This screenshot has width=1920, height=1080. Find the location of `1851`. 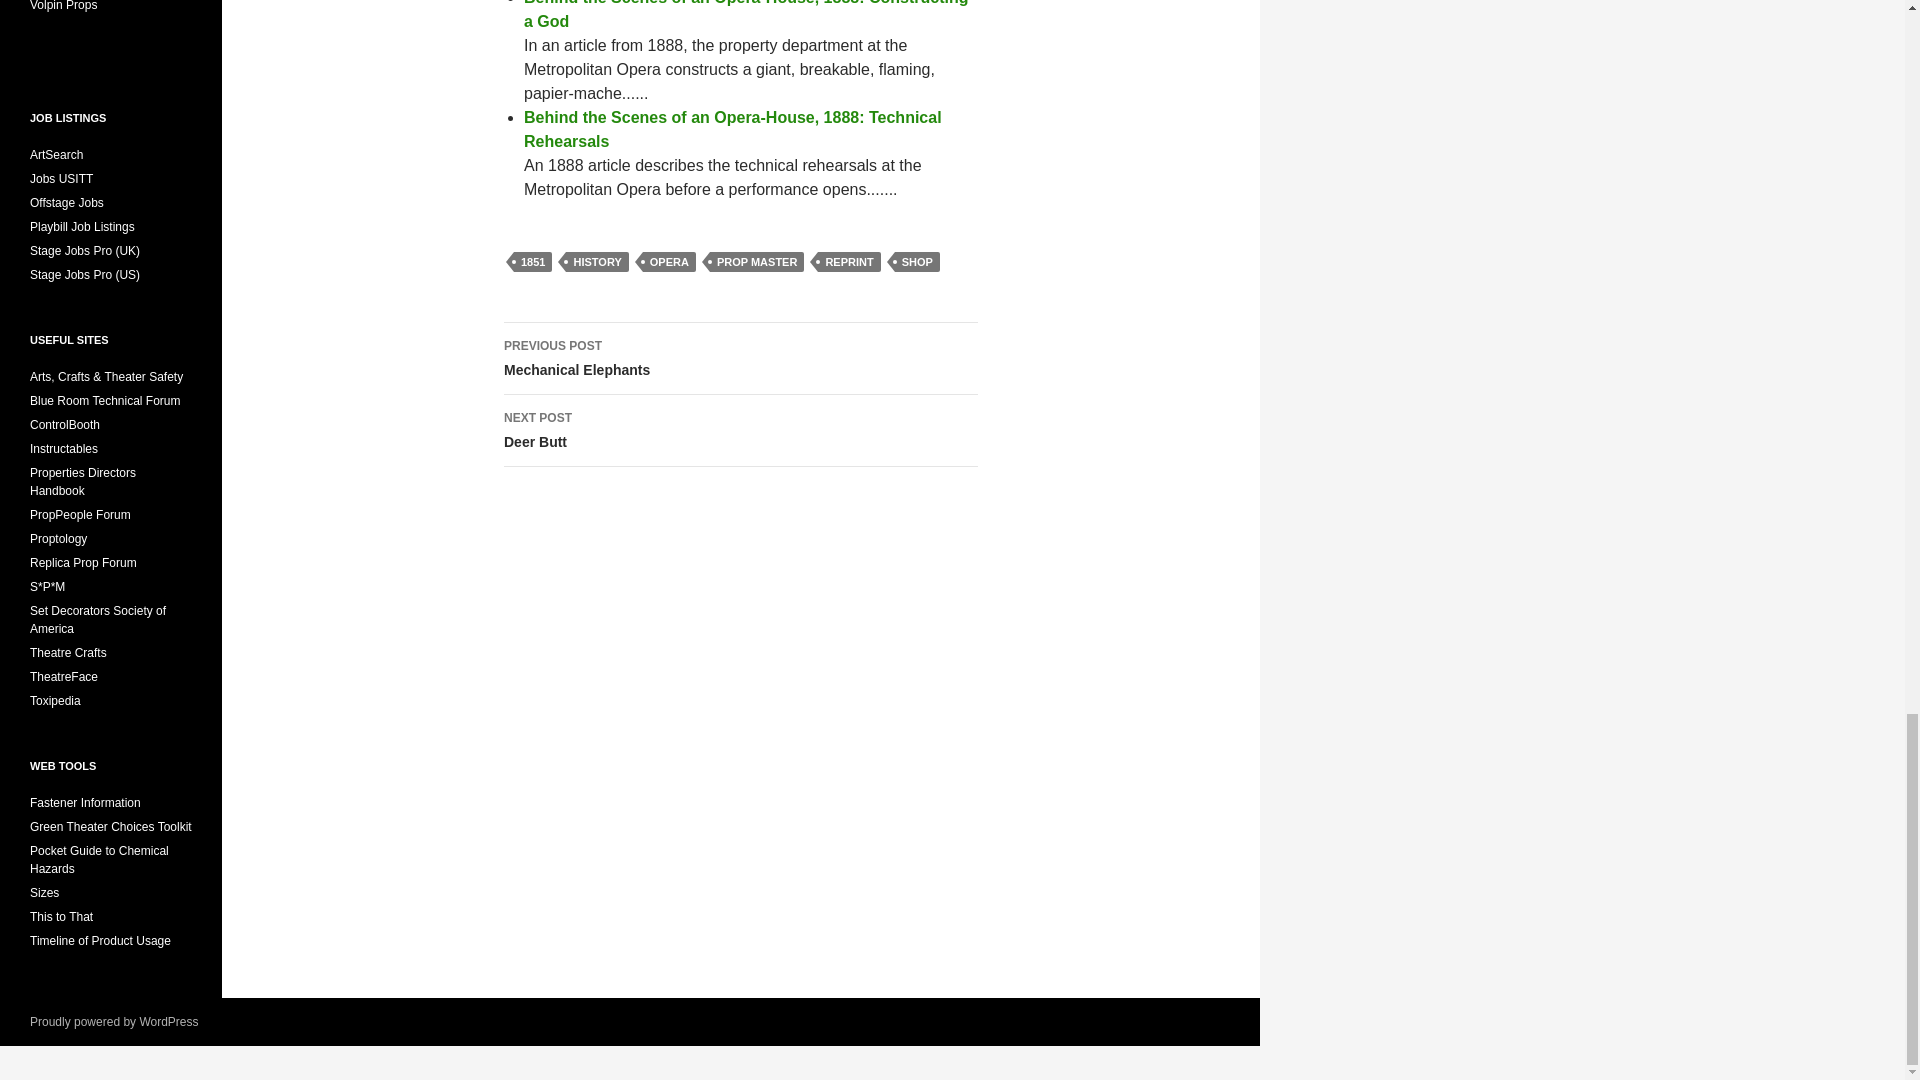

1851 is located at coordinates (533, 262).